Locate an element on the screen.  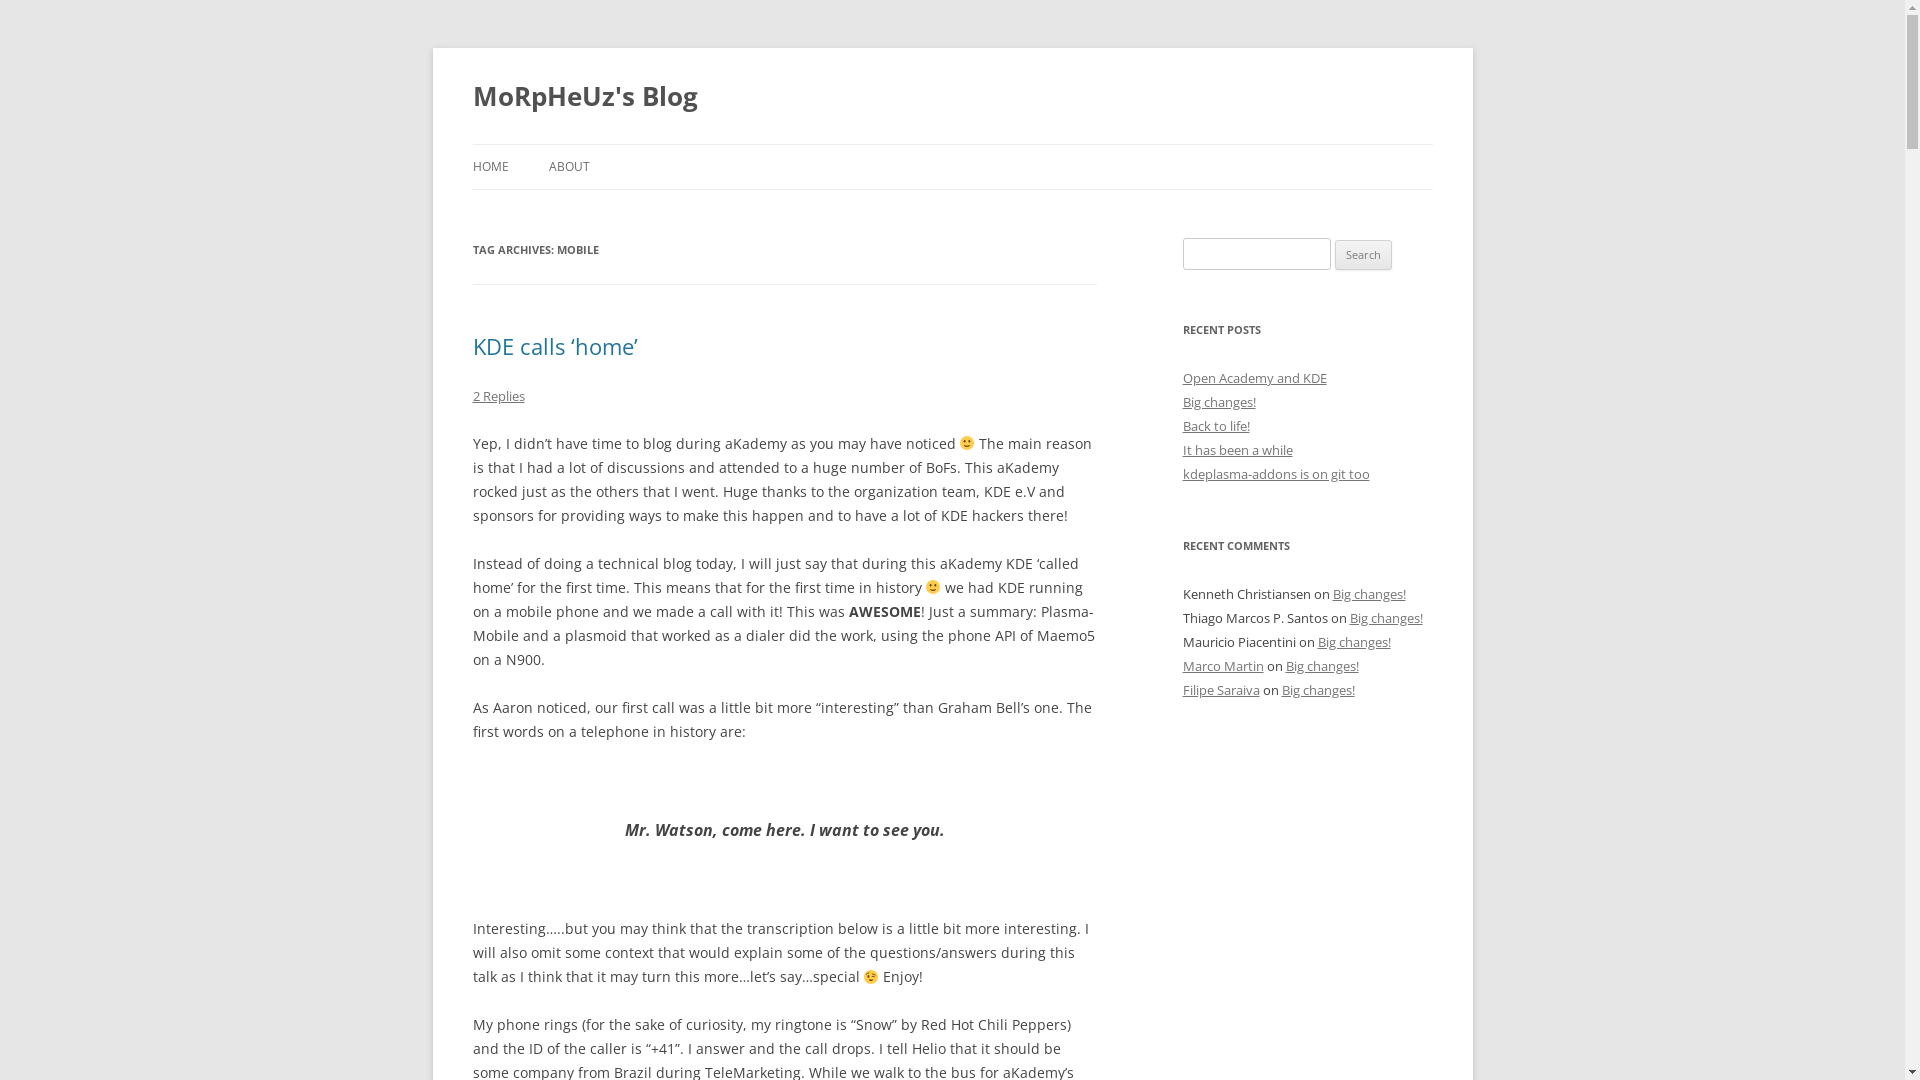
2 Replies is located at coordinates (498, 396).